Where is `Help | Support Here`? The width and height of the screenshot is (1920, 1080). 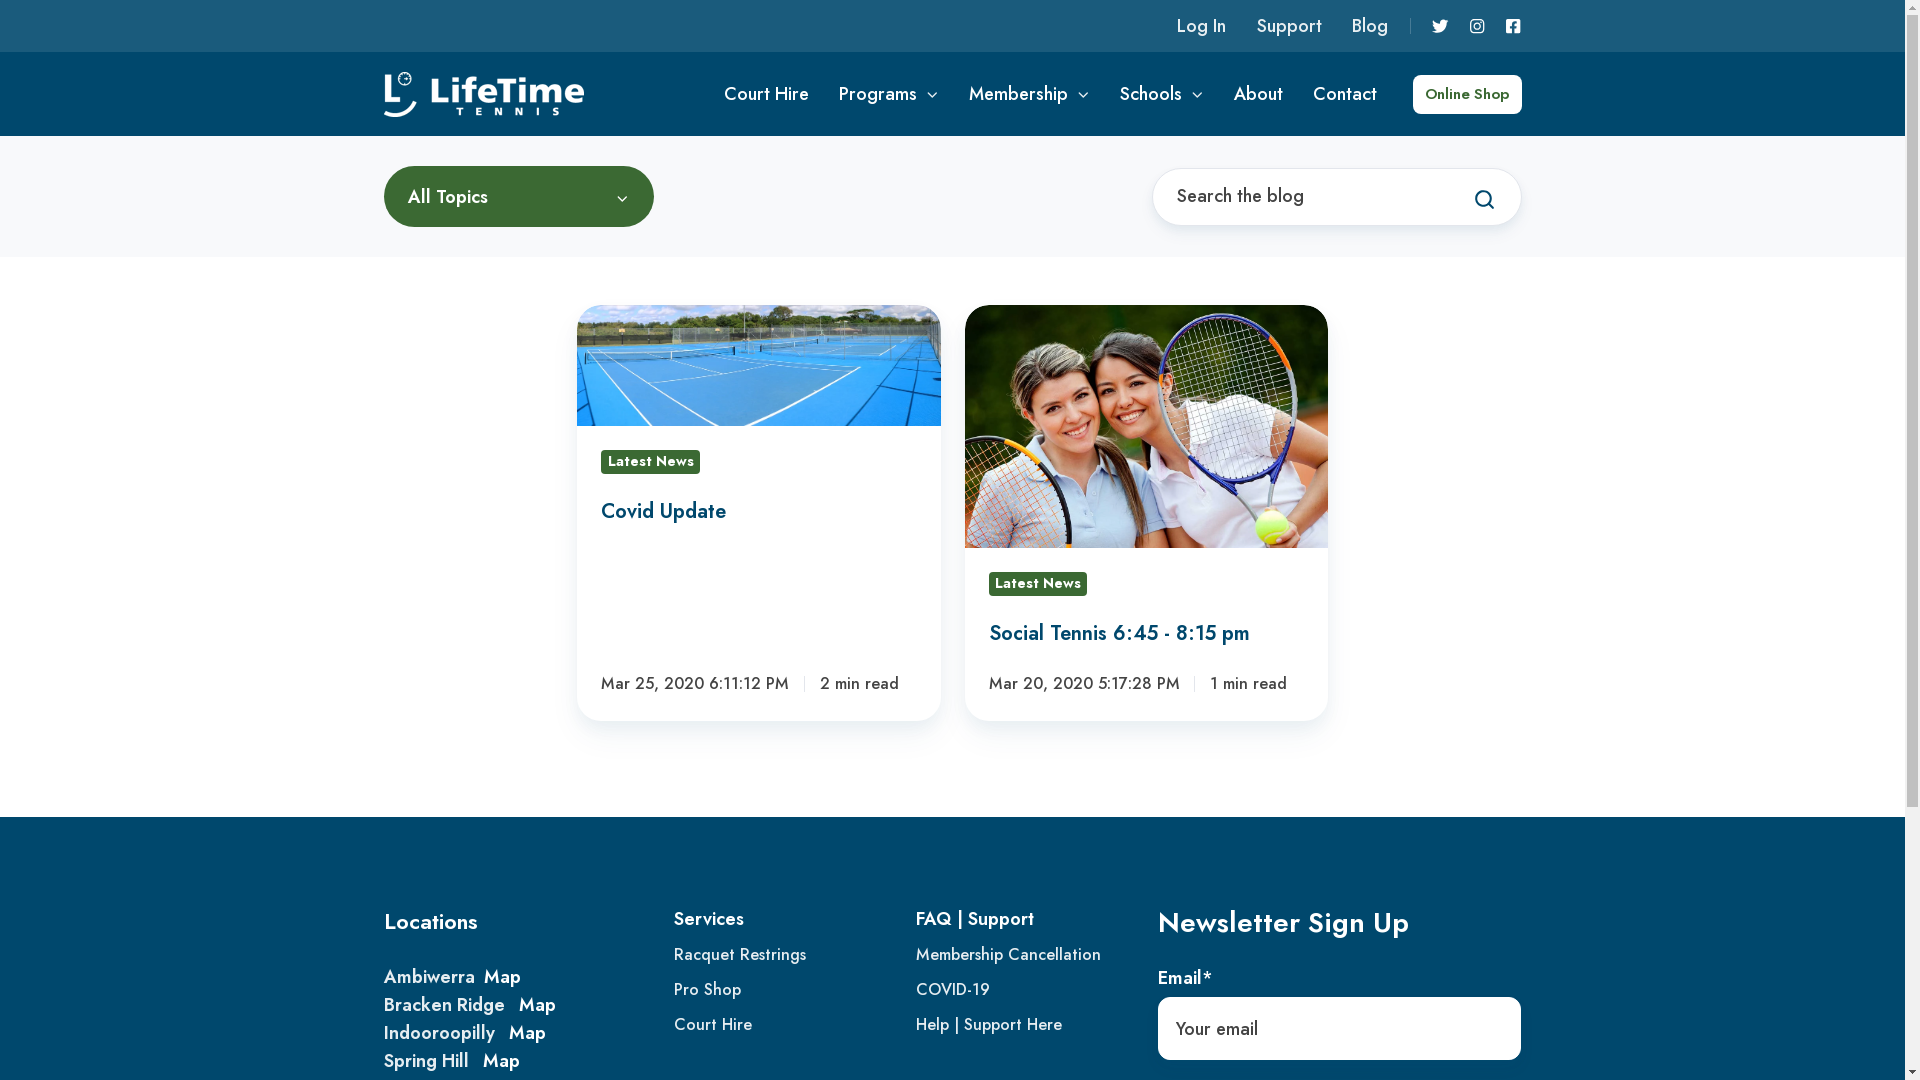
Help | Support Here is located at coordinates (989, 1024).